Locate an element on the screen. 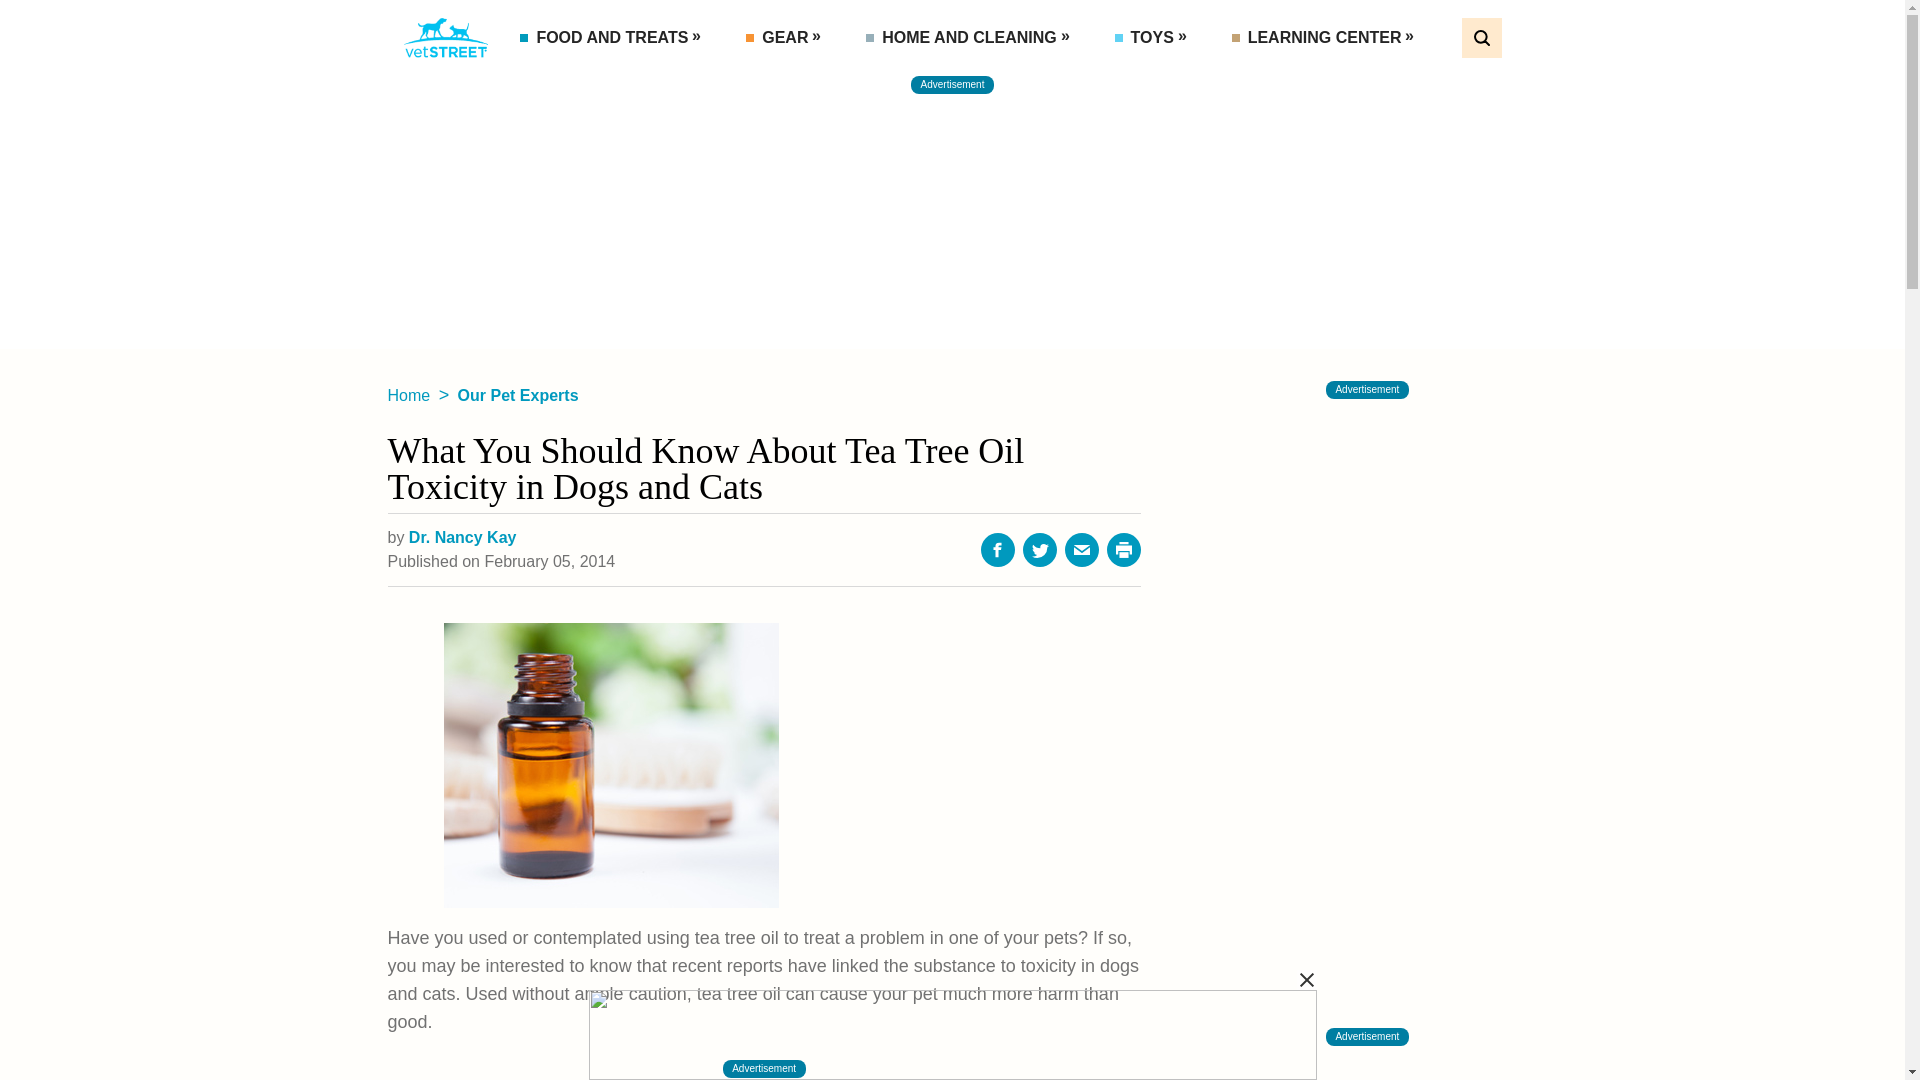 The image size is (1920, 1080). Vetstreet is located at coordinates (446, 38).